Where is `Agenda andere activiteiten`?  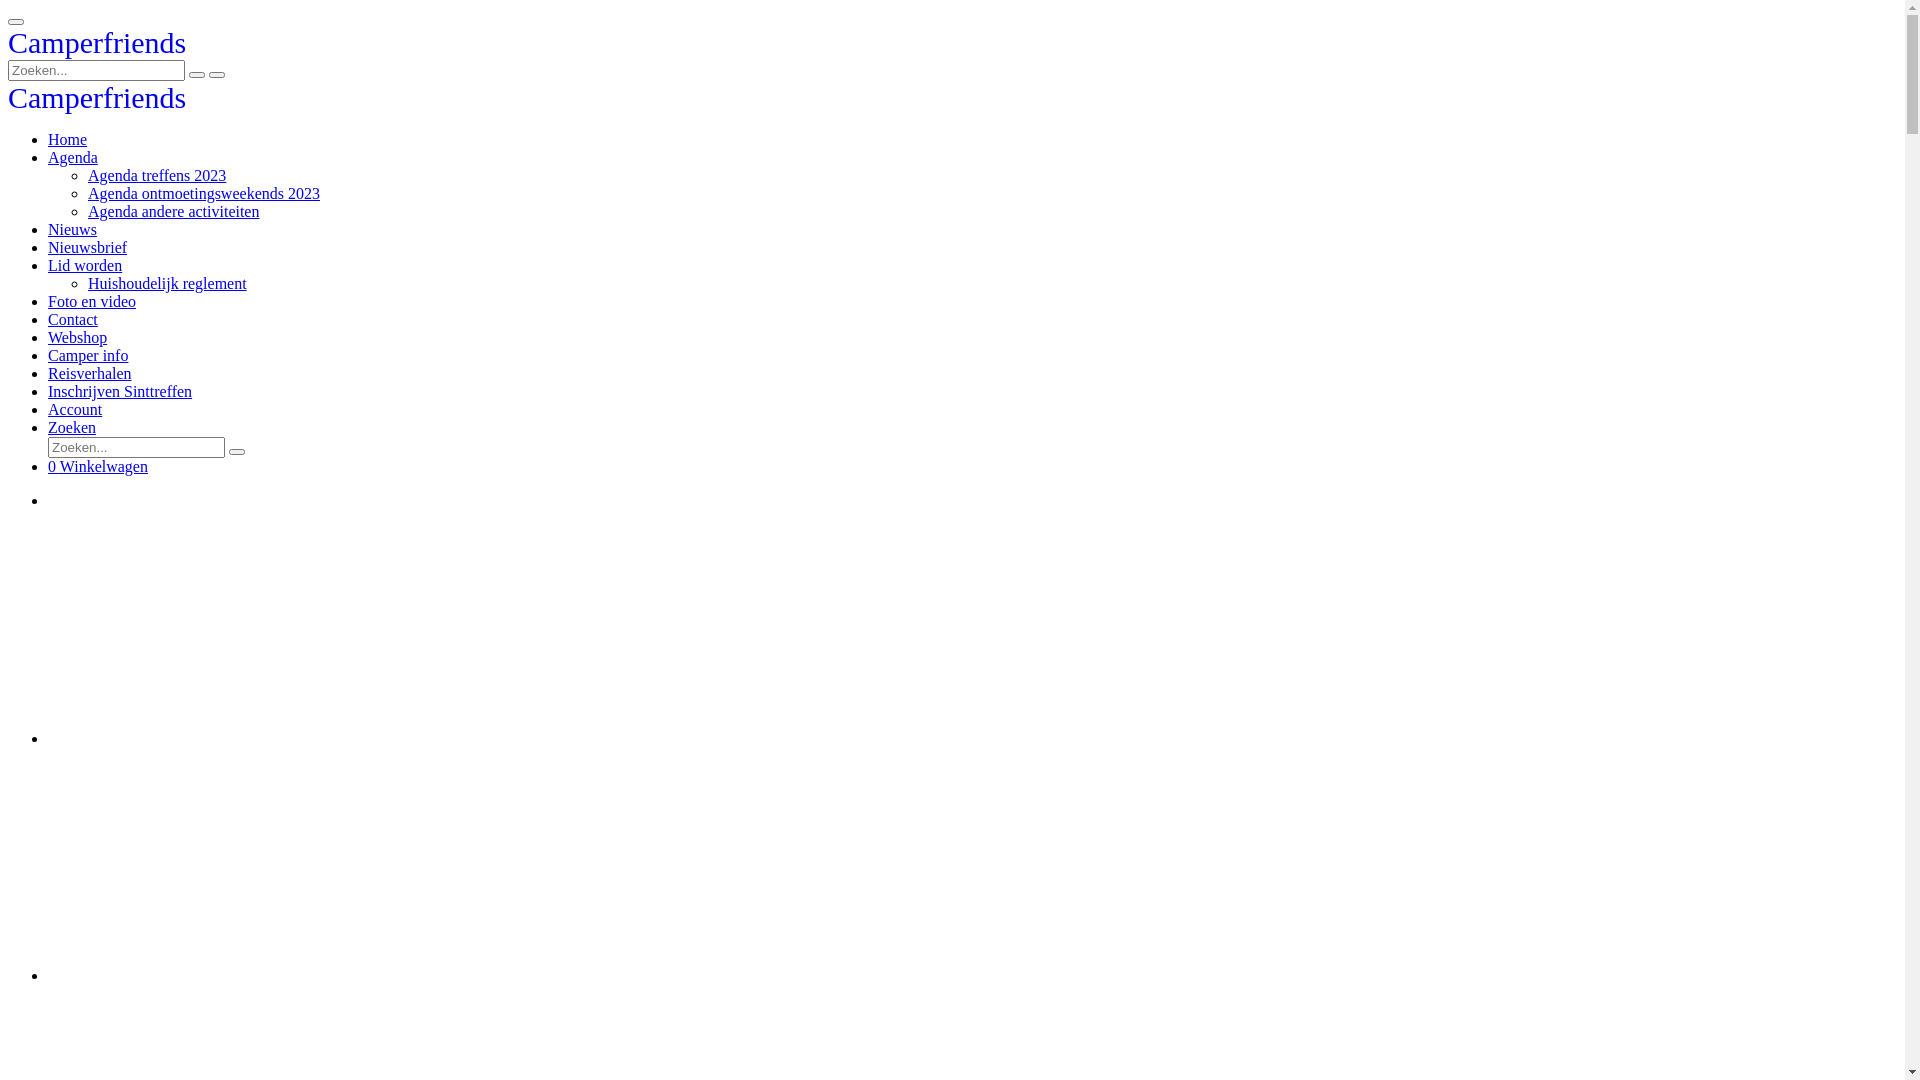
Agenda andere activiteiten is located at coordinates (174, 212).